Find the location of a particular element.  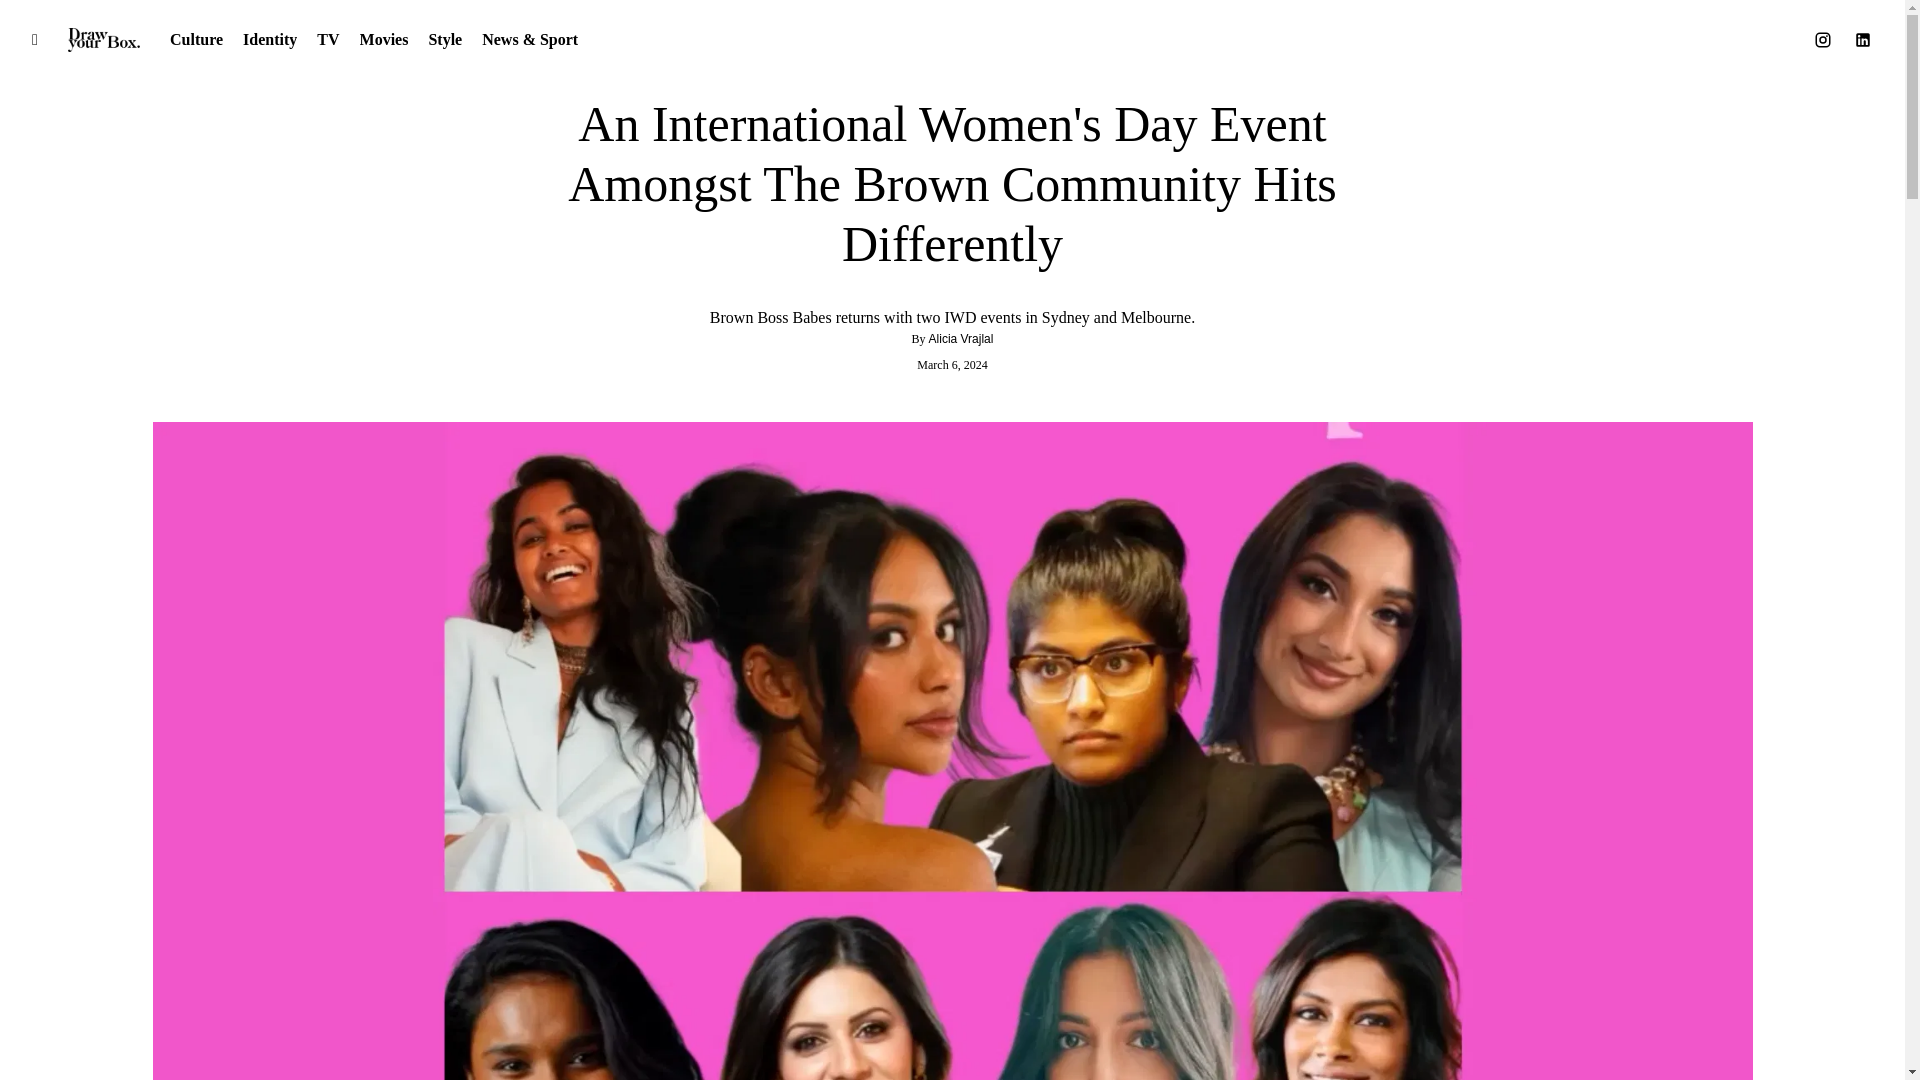

Alicia Vrajlal is located at coordinates (962, 338).